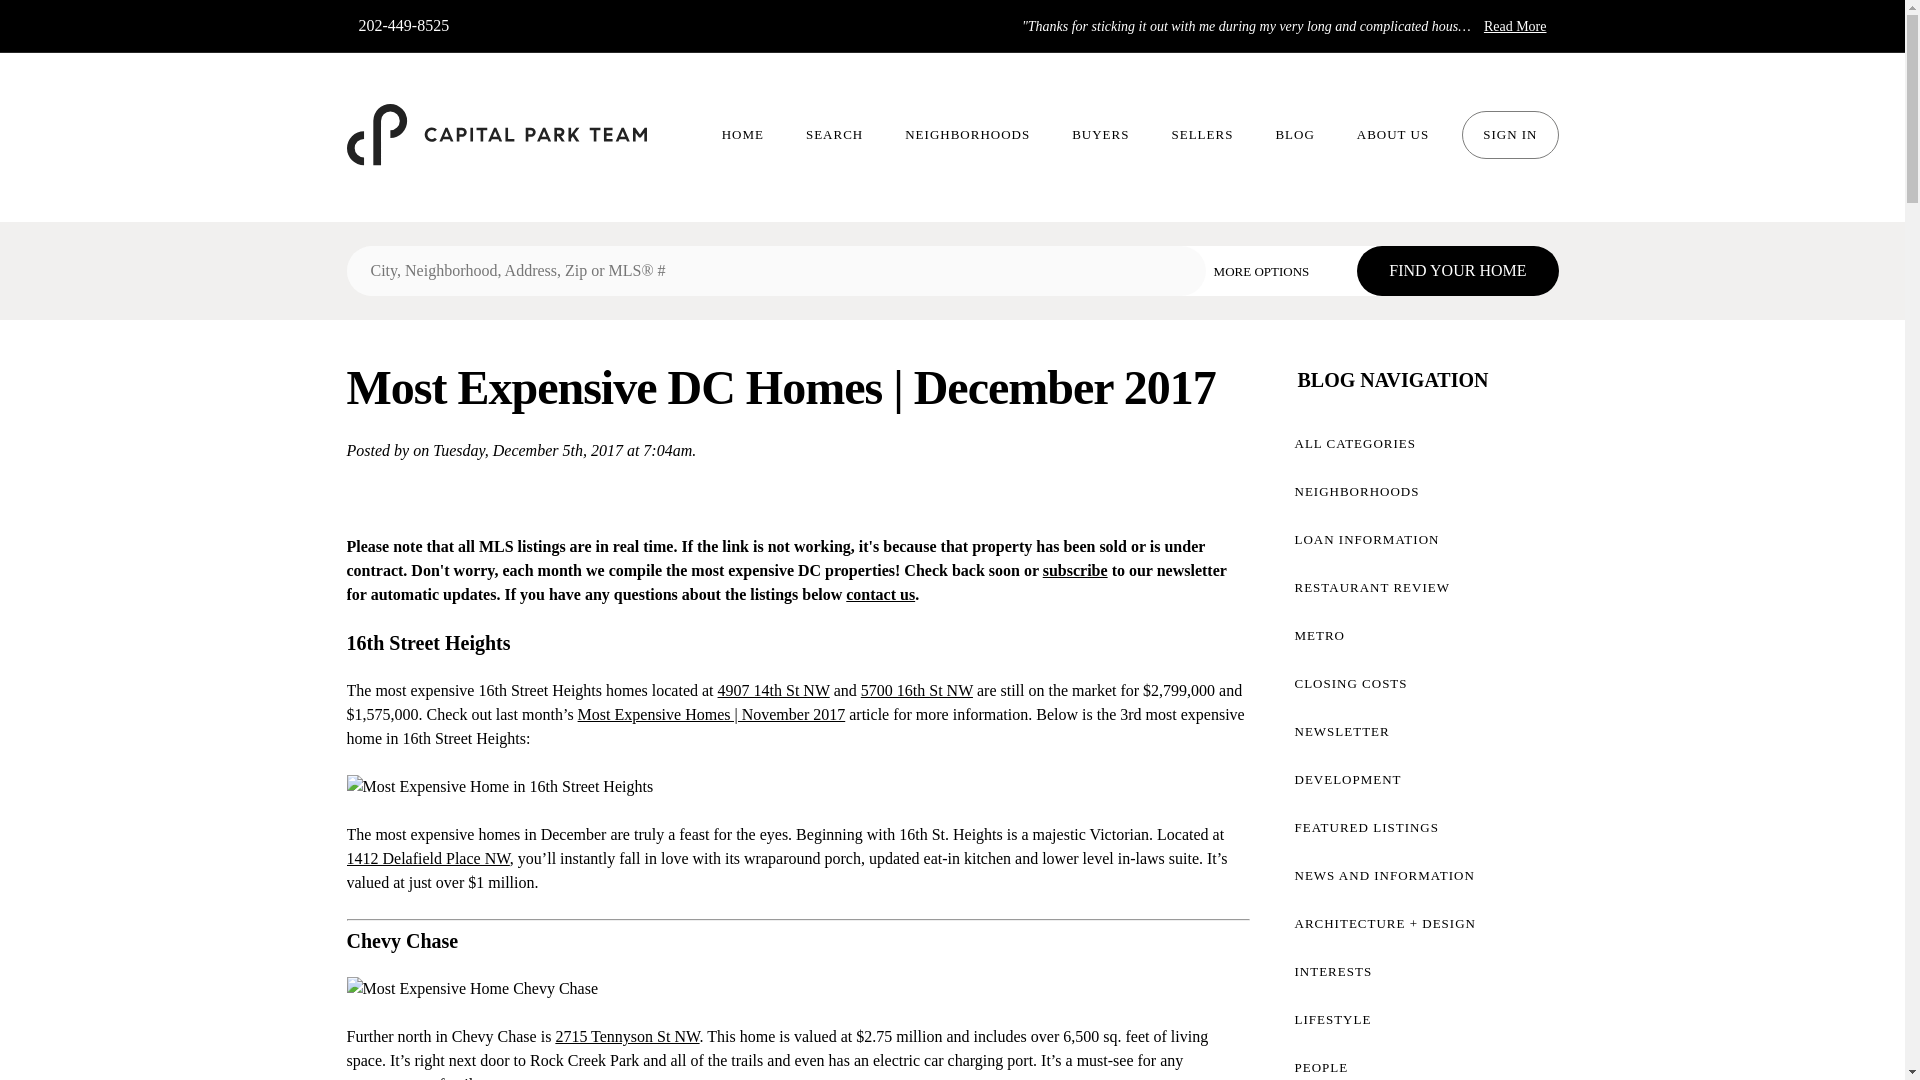 The image size is (1920, 1080). What do you see at coordinates (1276, 270) in the screenshot?
I see `MORE OPTIONS` at bounding box center [1276, 270].